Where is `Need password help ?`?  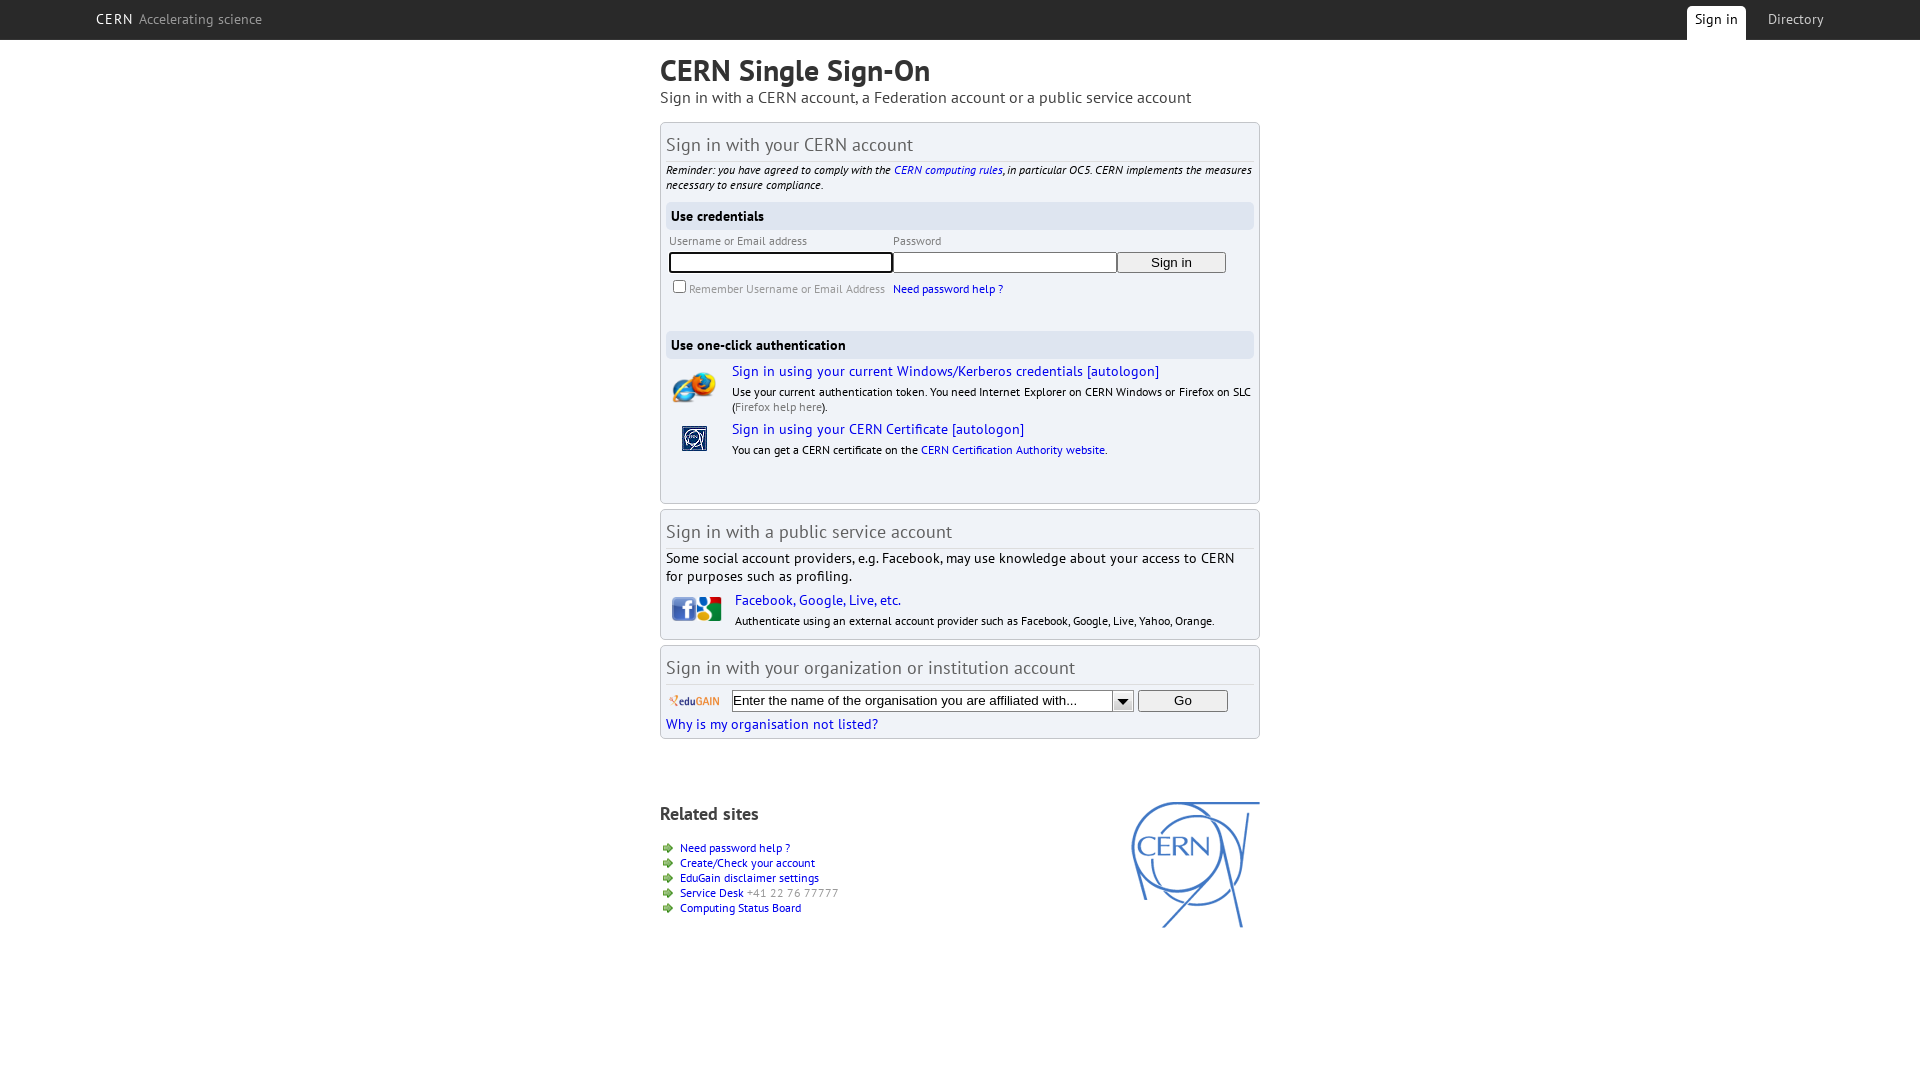
Need password help ? is located at coordinates (948, 288).